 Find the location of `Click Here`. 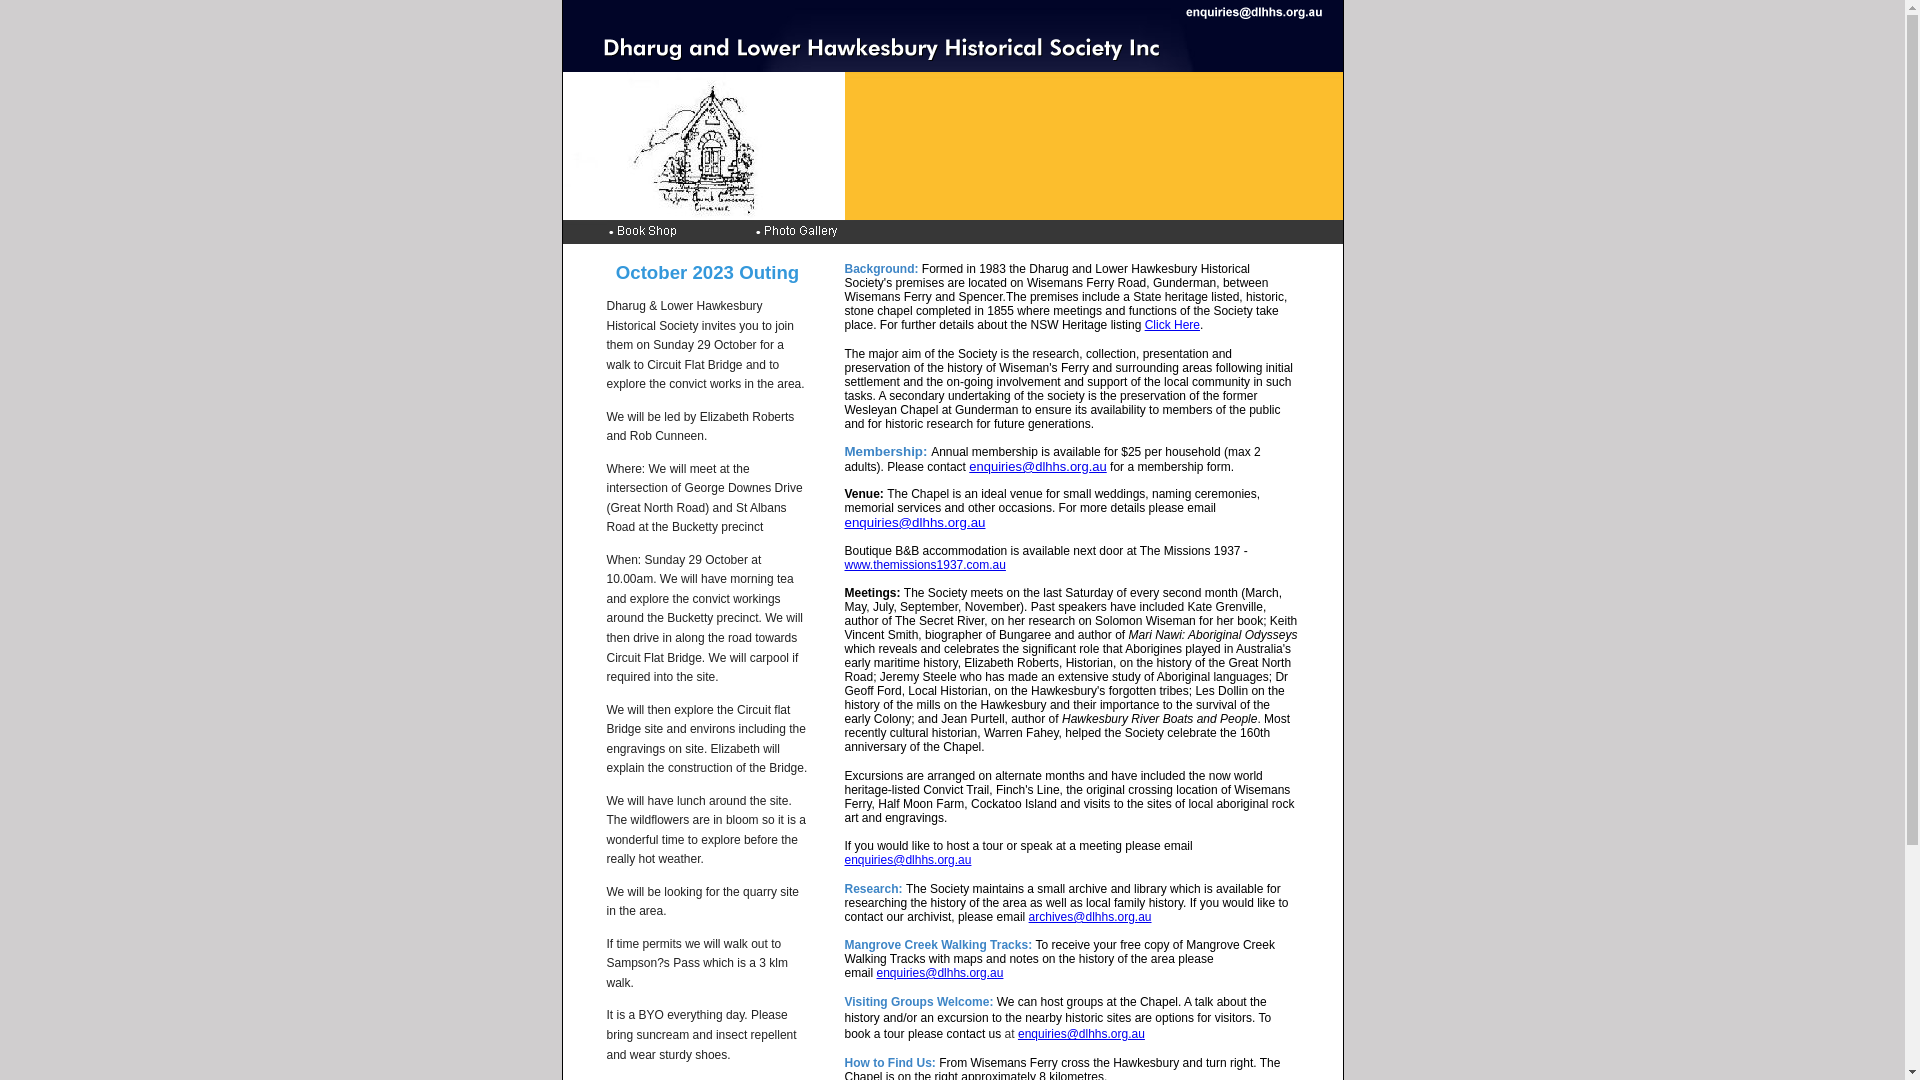

Click Here is located at coordinates (1172, 325).